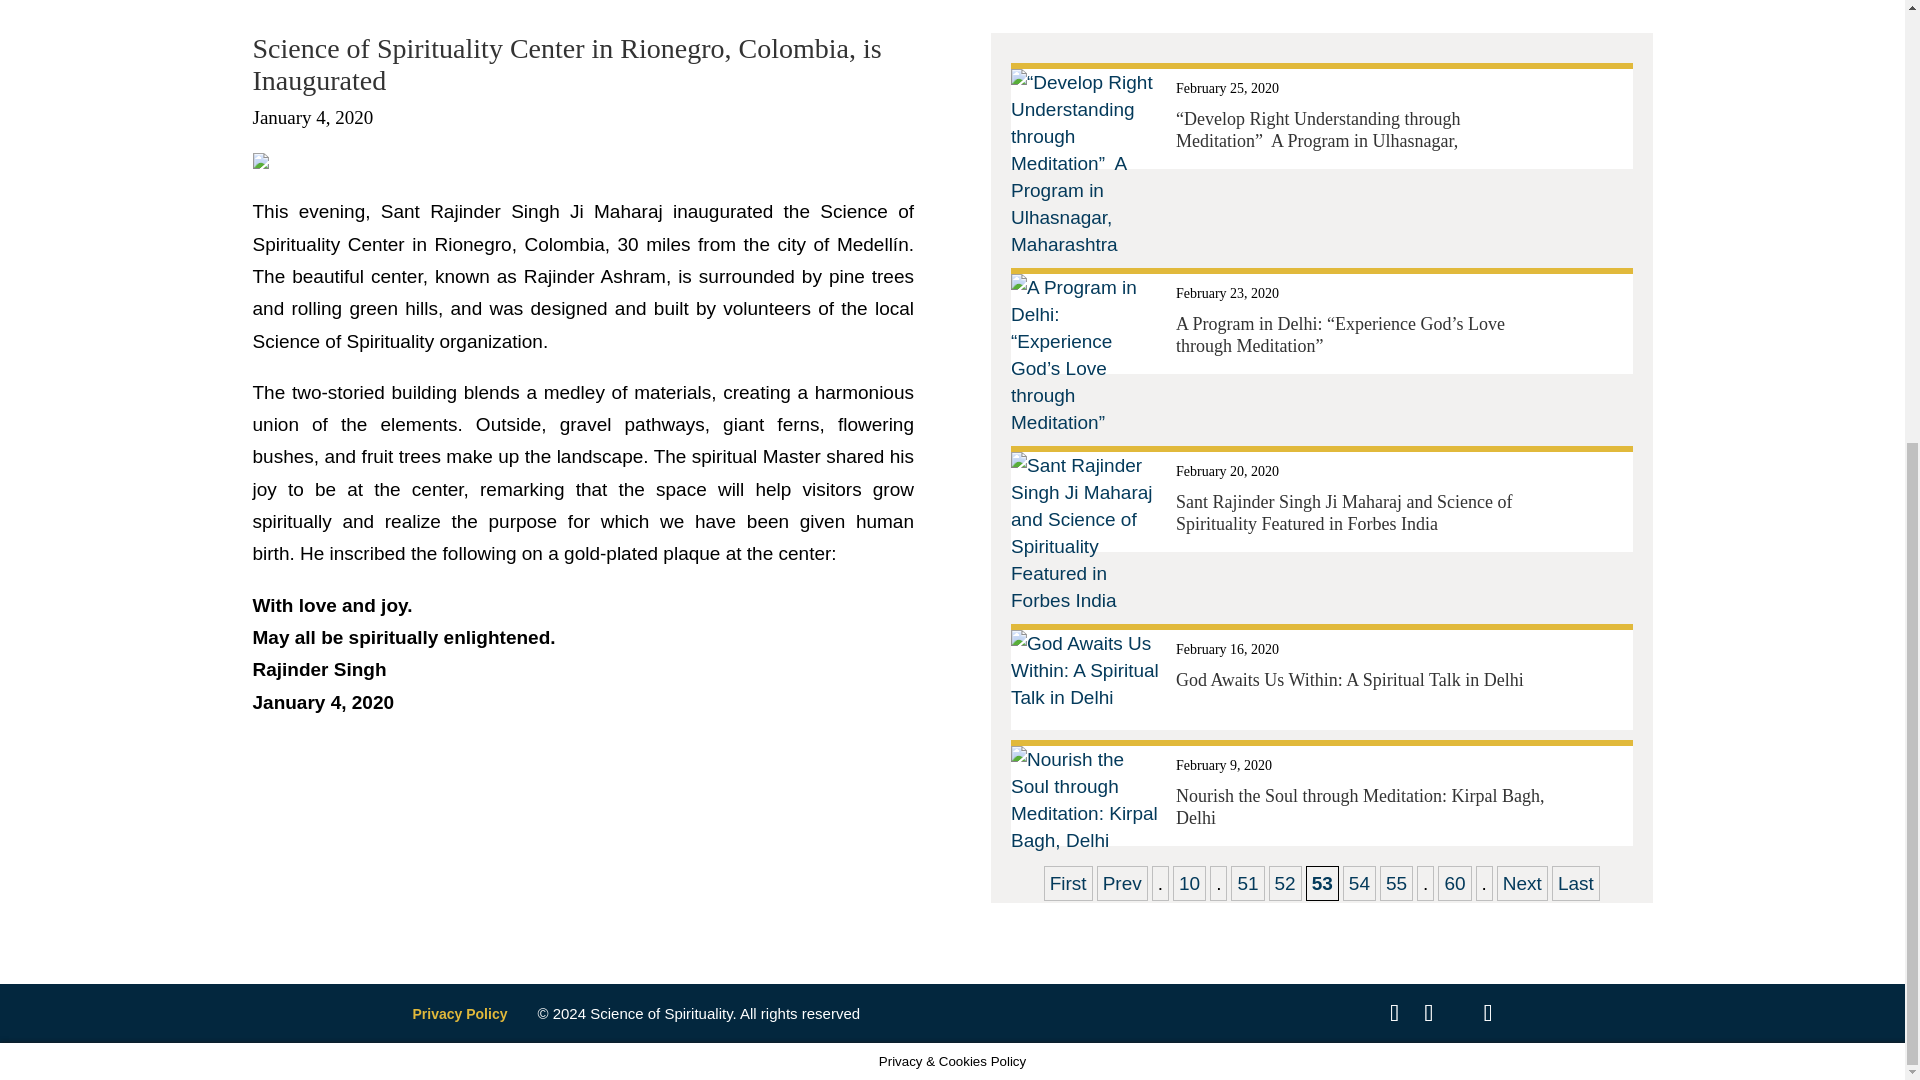 The width and height of the screenshot is (1920, 1080). What do you see at coordinates (1454, 883) in the screenshot?
I see `Page 60` at bounding box center [1454, 883].